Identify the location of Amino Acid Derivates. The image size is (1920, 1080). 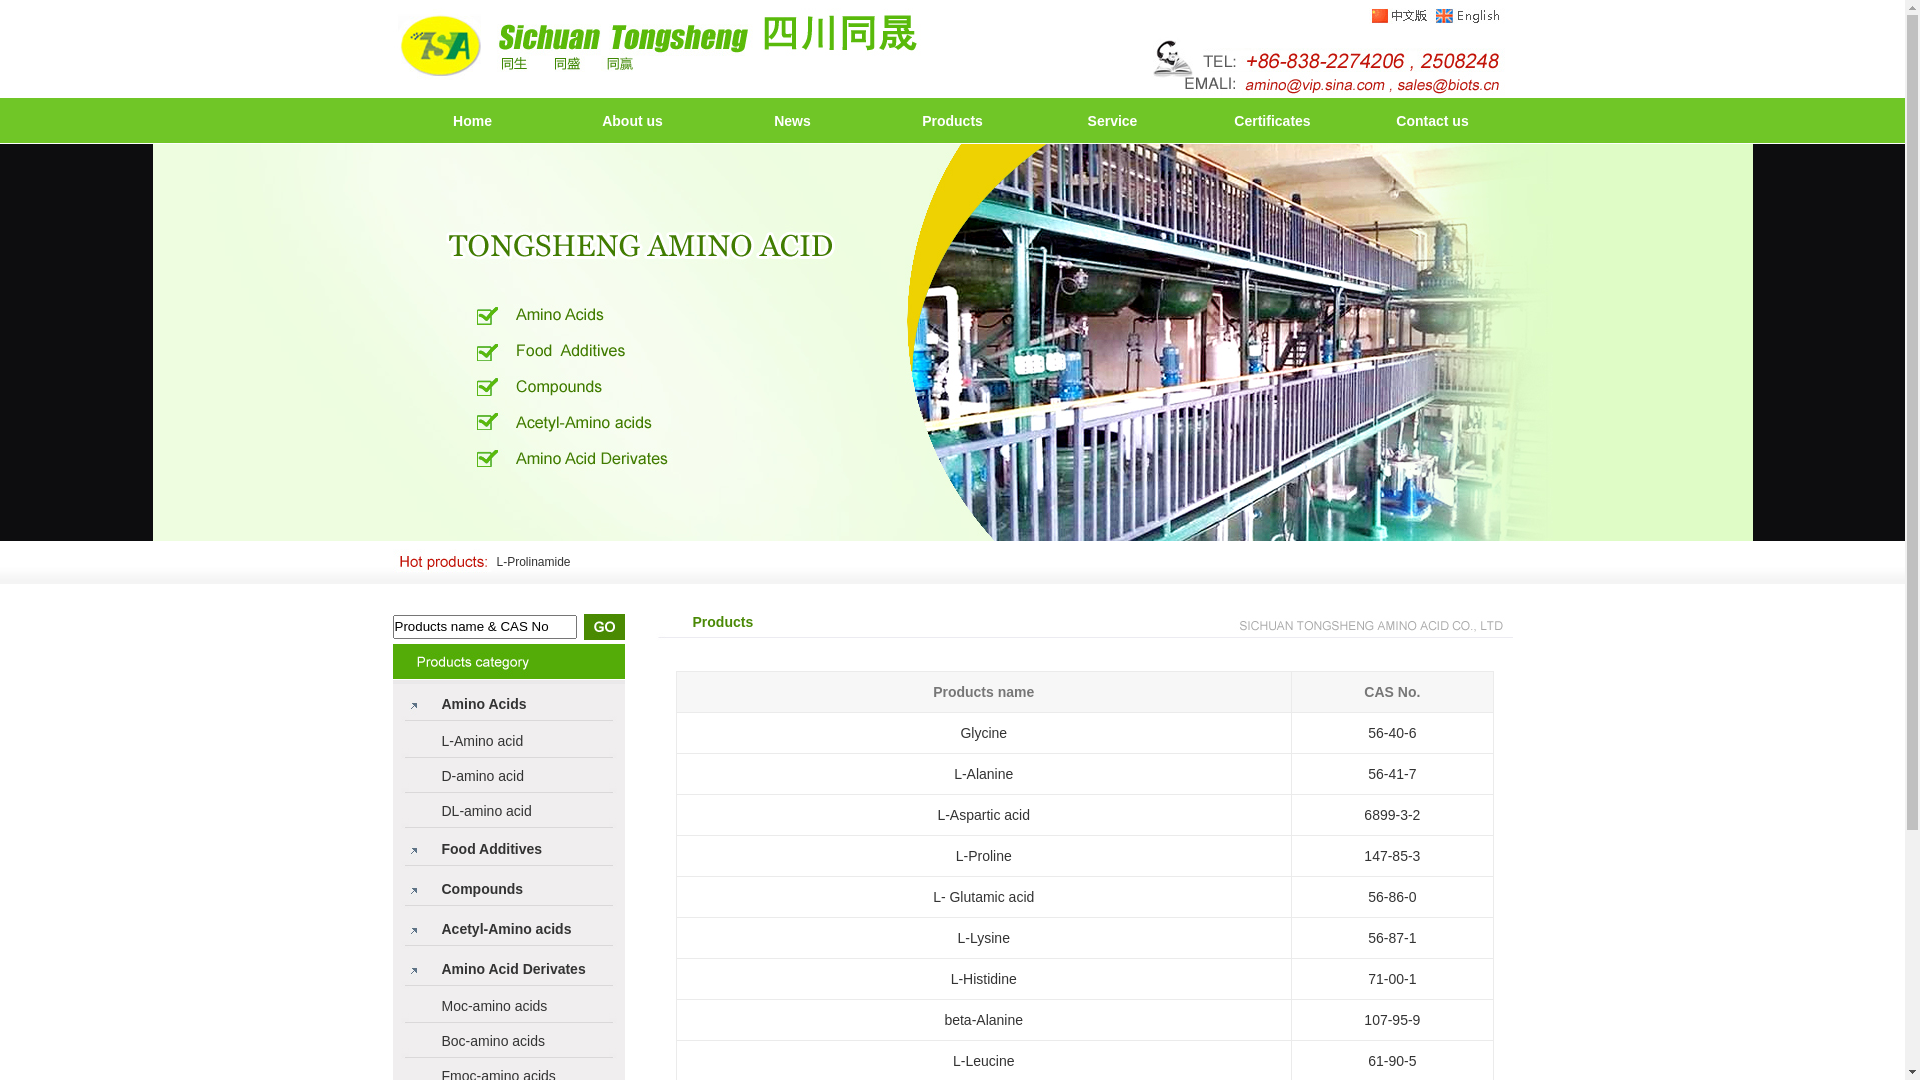
(514, 969).